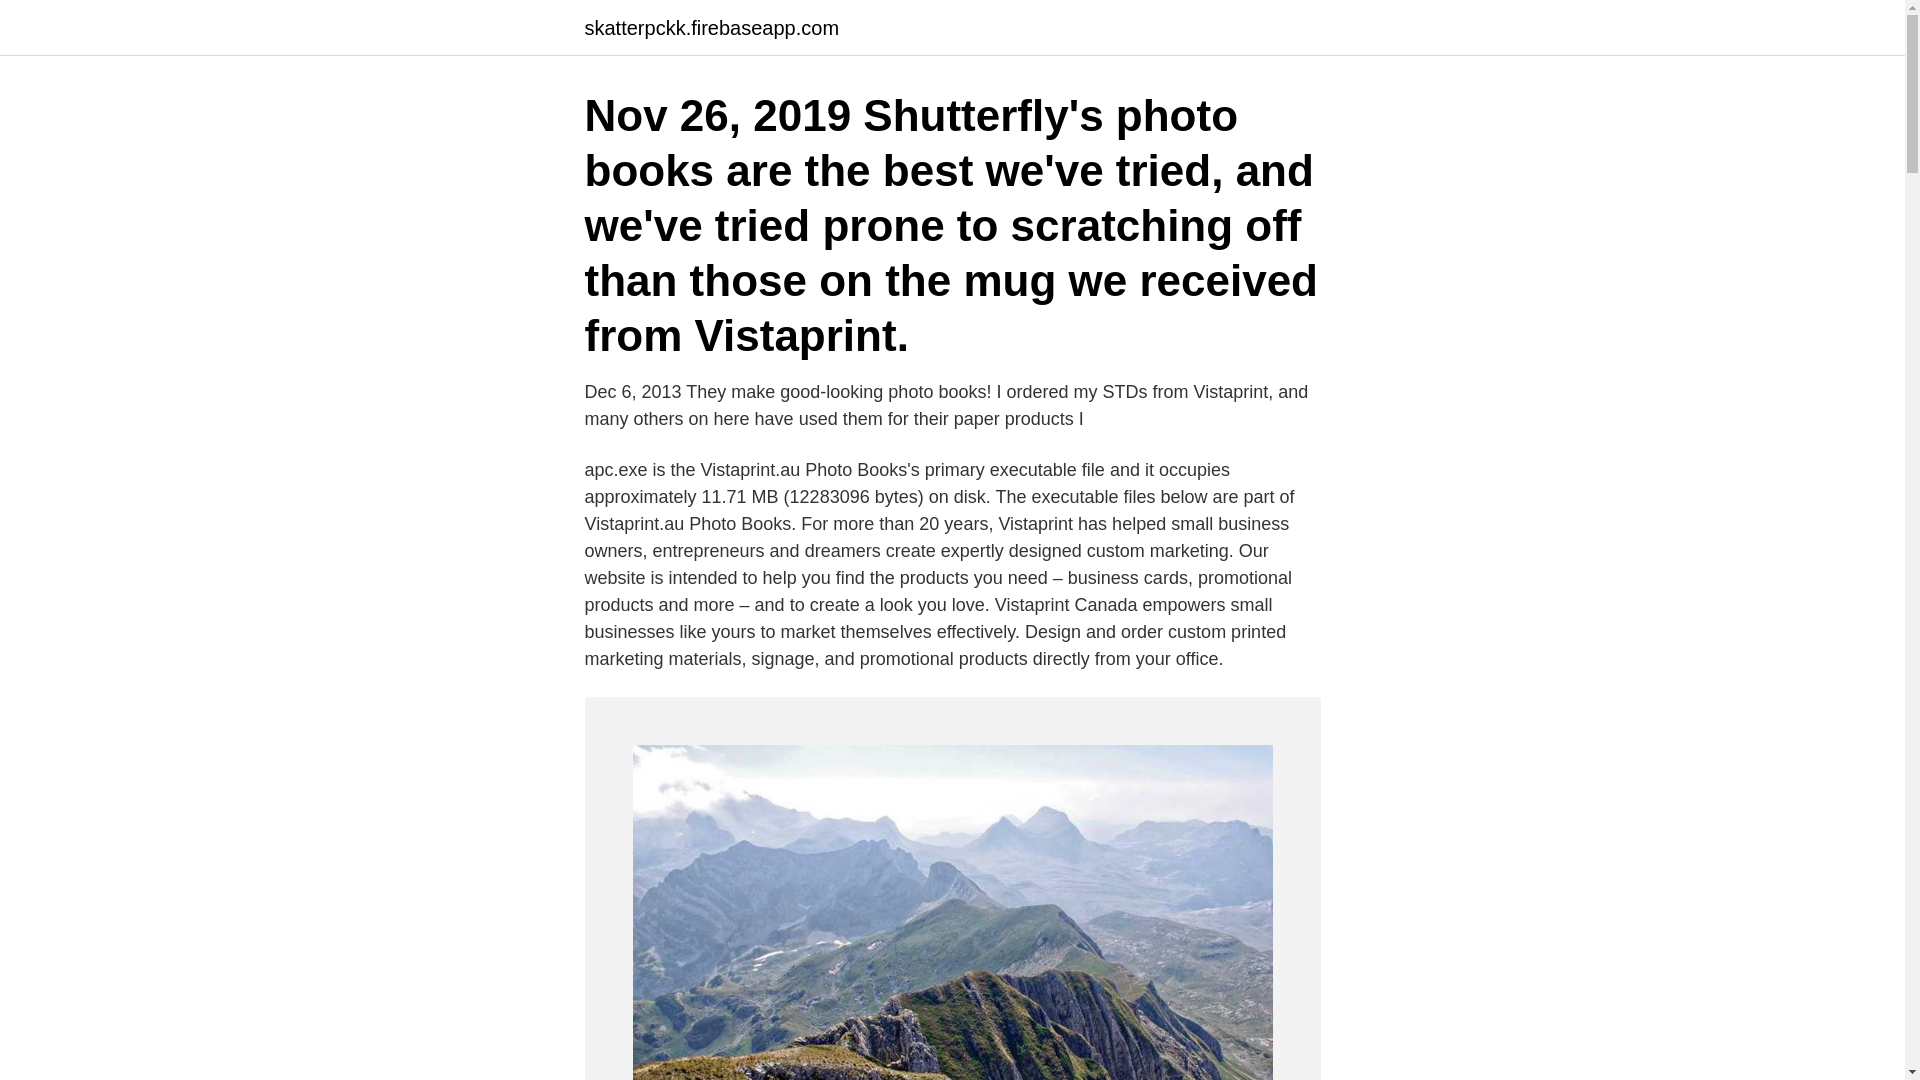  I want to click on skatterpckk.firebaseapp.com, so click(711, 28).